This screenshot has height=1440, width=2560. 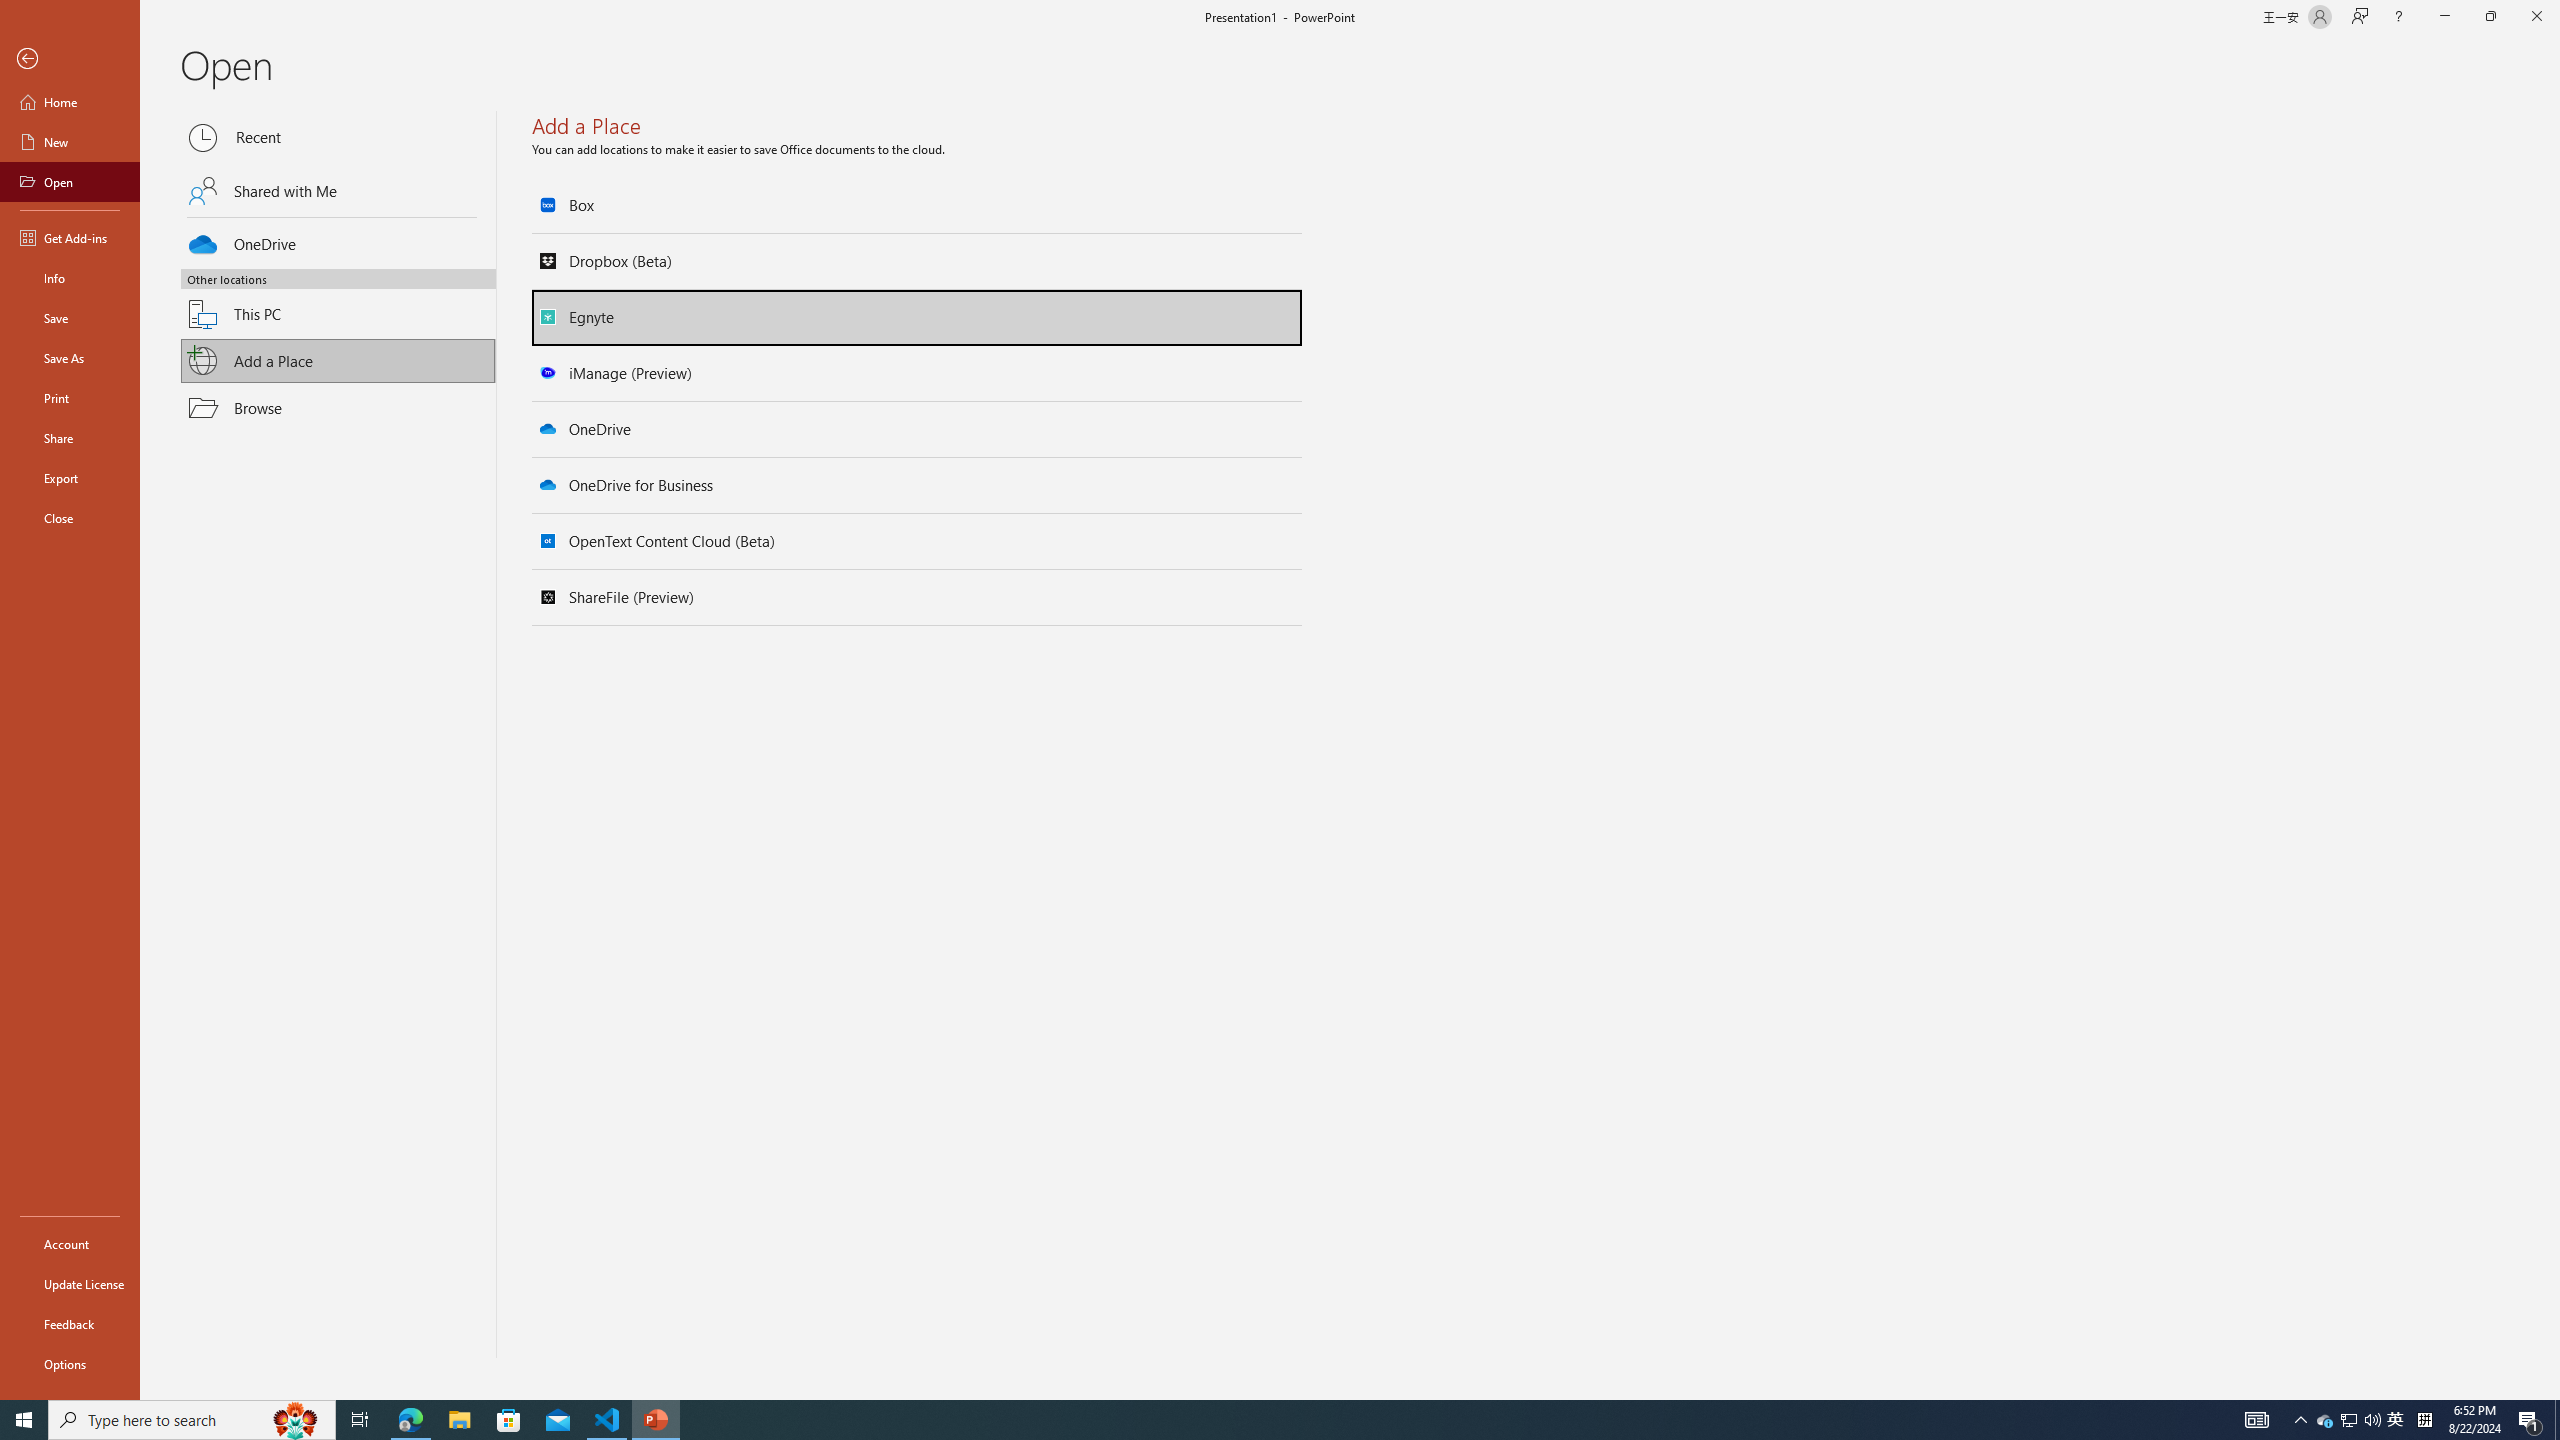 I want to click on Dropbox (Beta), so click(x=918, y=261).